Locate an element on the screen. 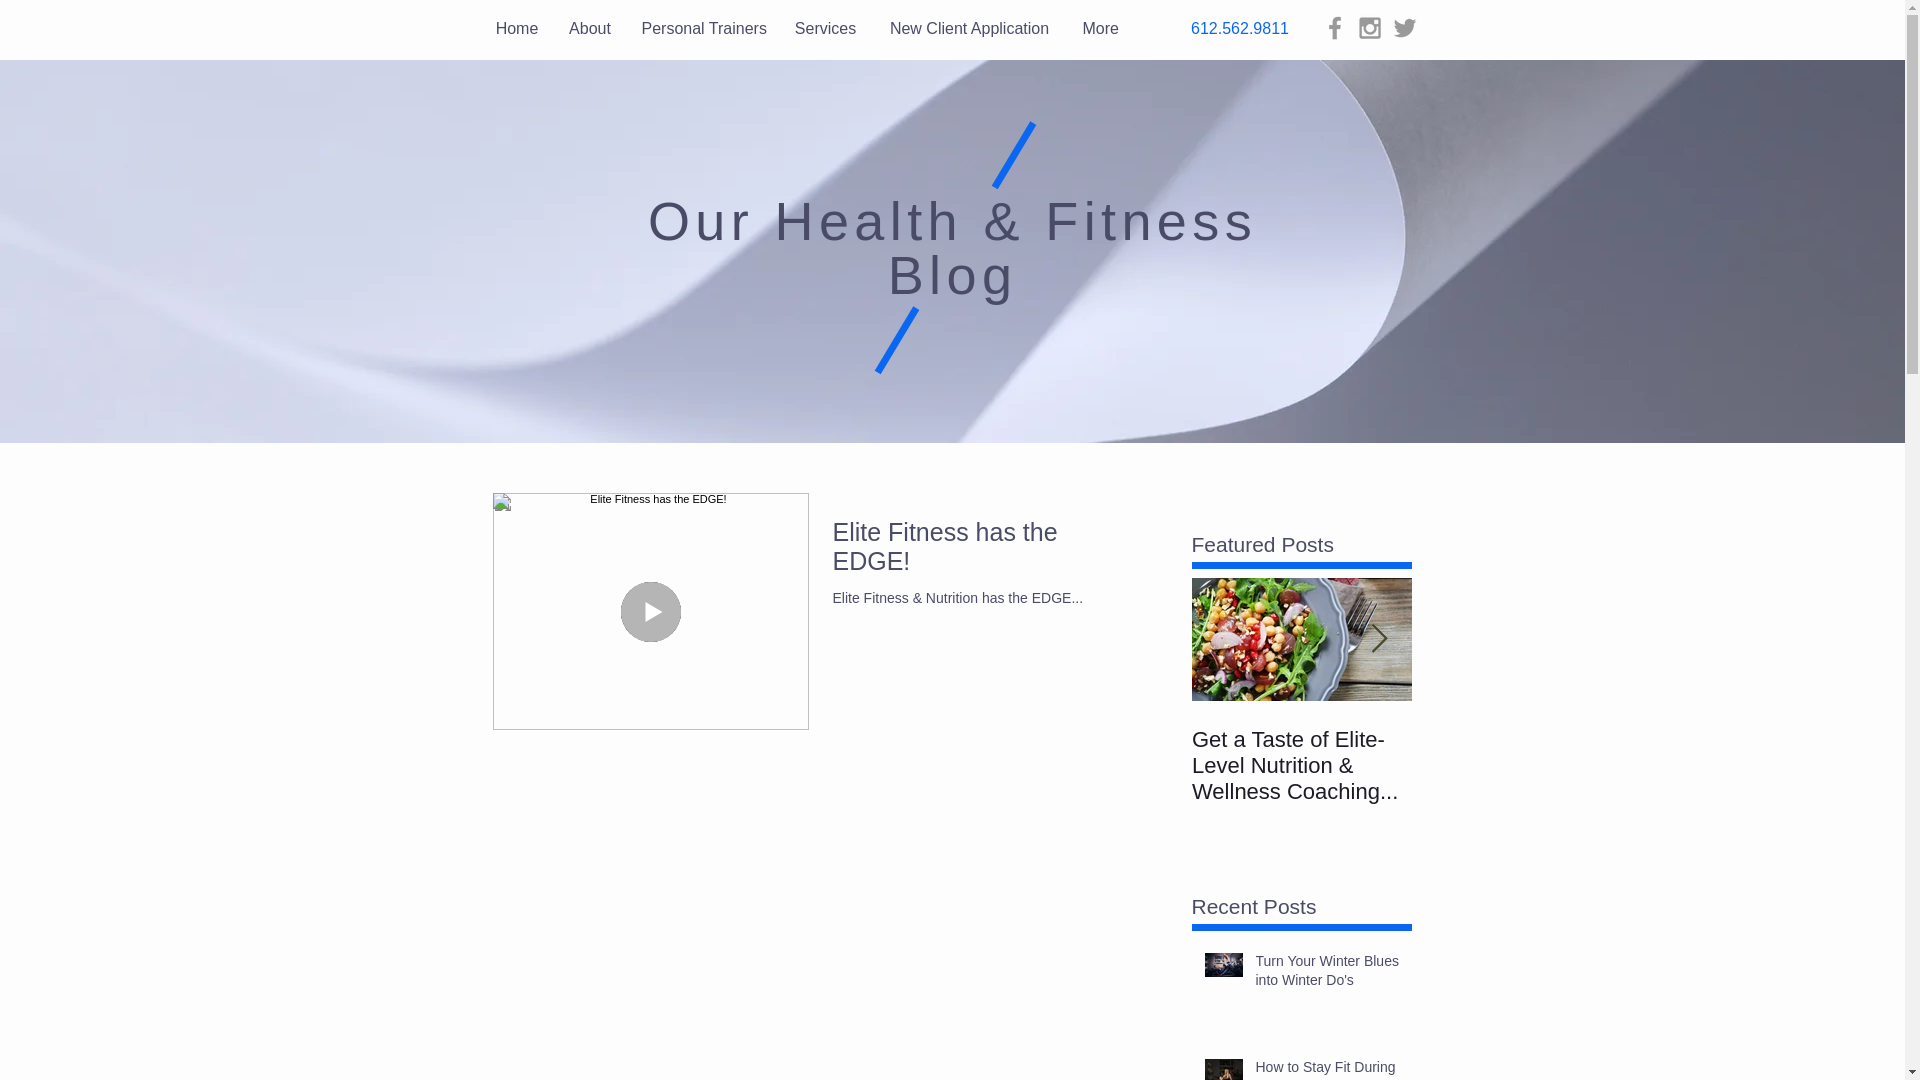  Elite Fitness has the EDGE! is located at coordinates (984, 552).